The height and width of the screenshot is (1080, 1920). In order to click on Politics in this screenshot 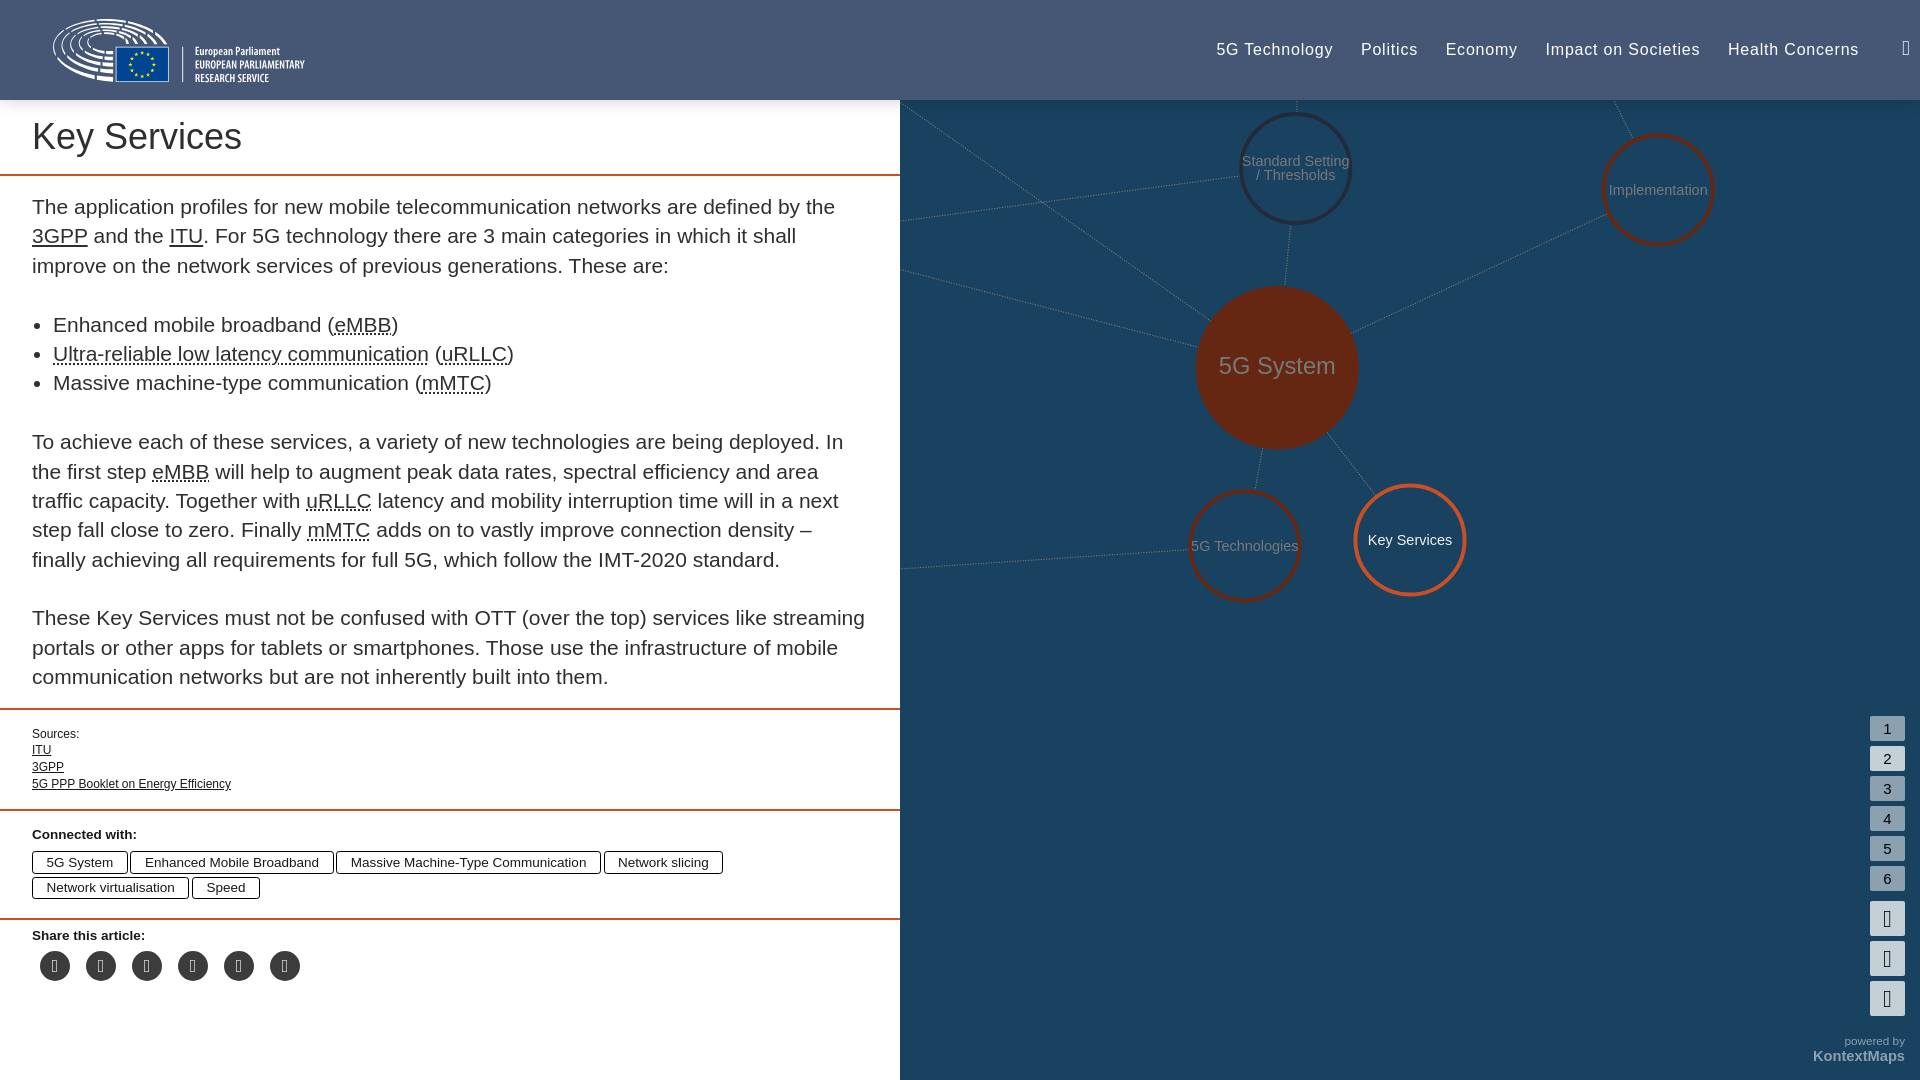, I will do `click(1390, 50)`.